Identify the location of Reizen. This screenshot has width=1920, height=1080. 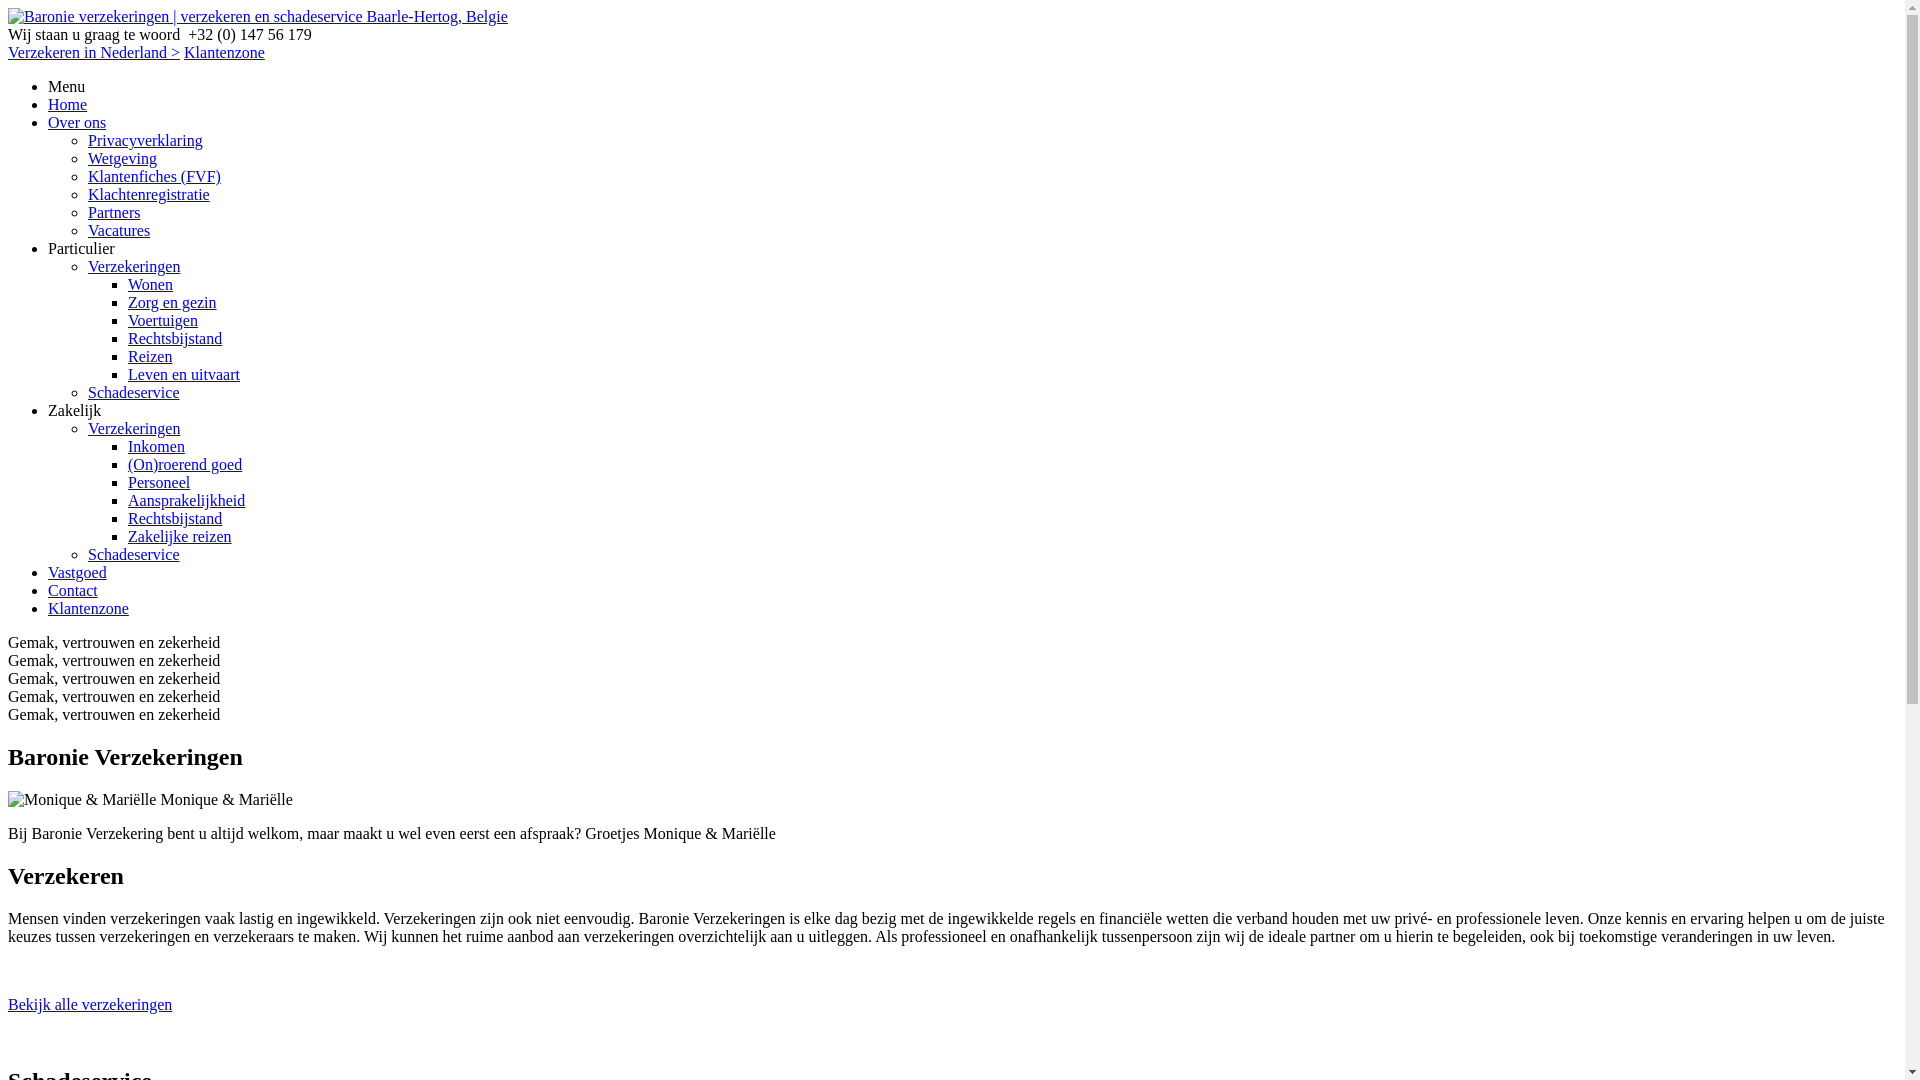
(150, 356).